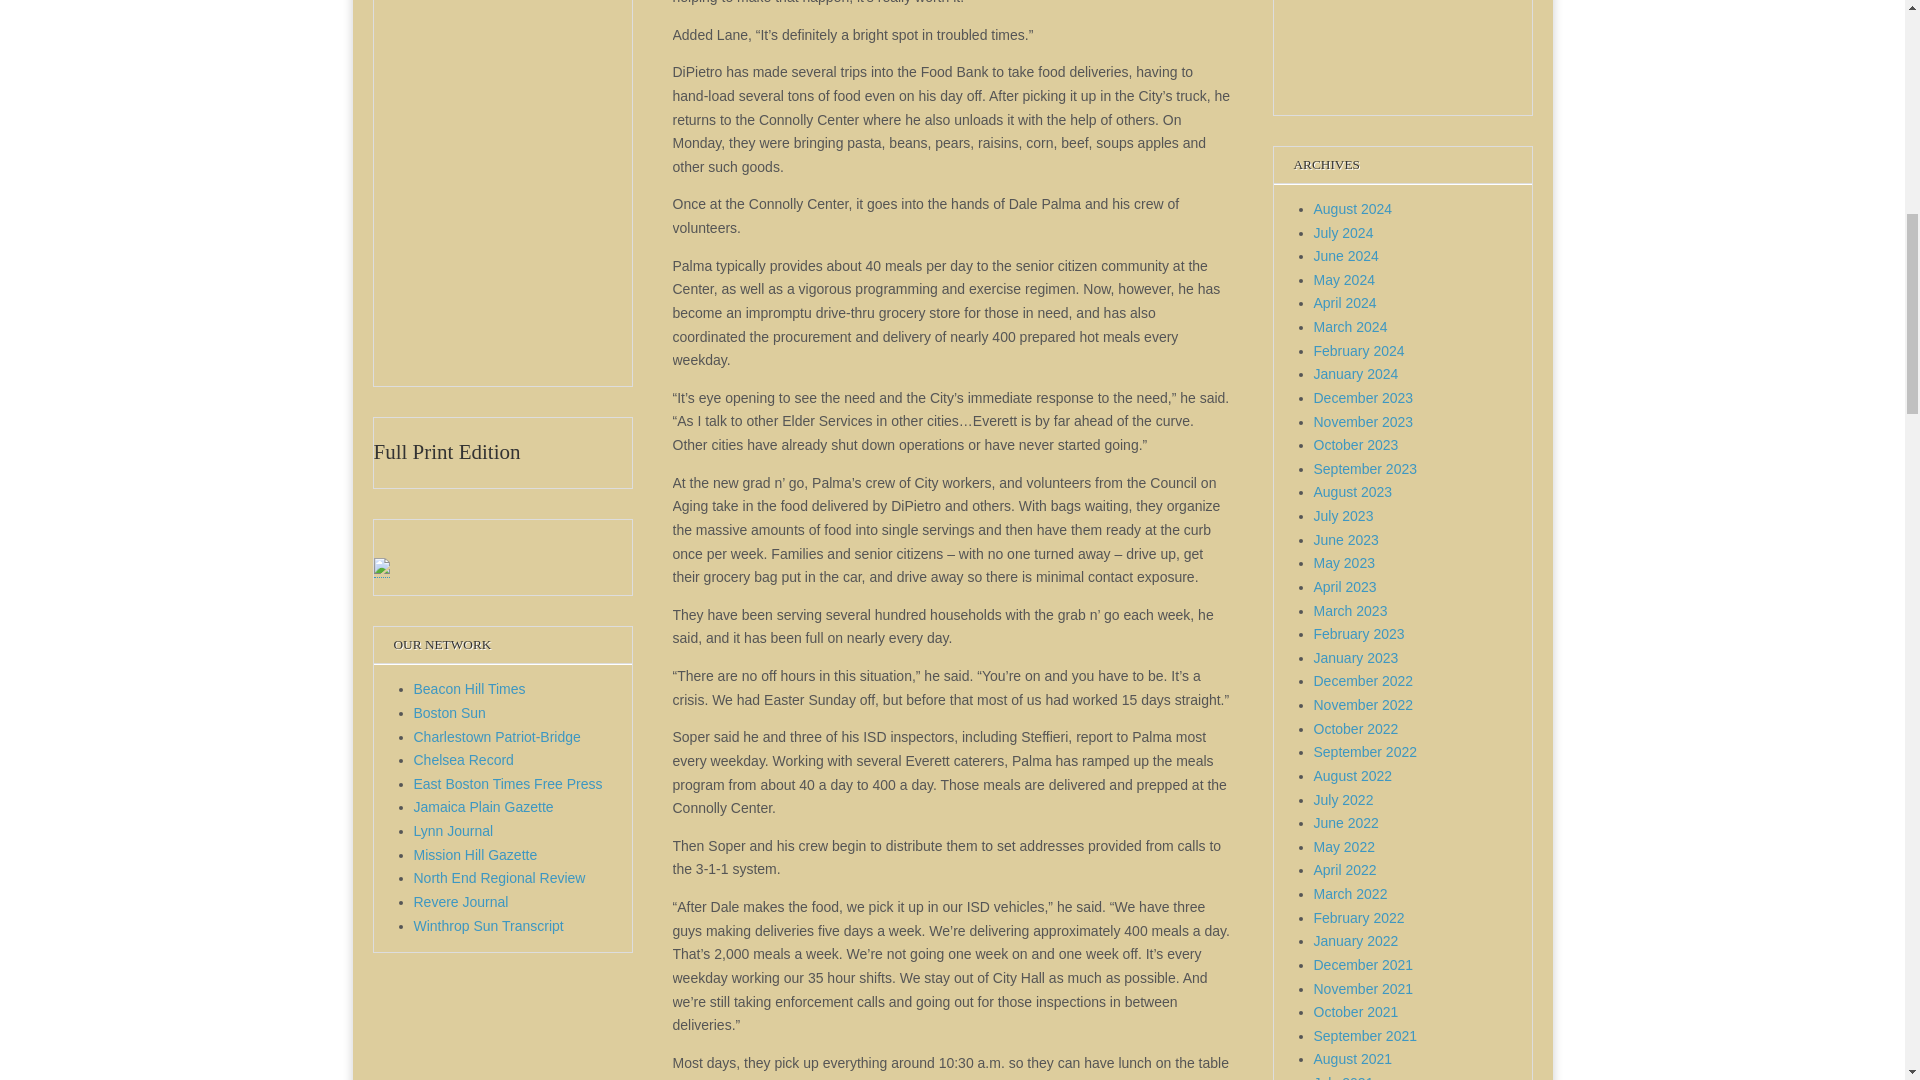 The image size is (1920, 1080). I want to click on Boston Sun, so click(450, 713).